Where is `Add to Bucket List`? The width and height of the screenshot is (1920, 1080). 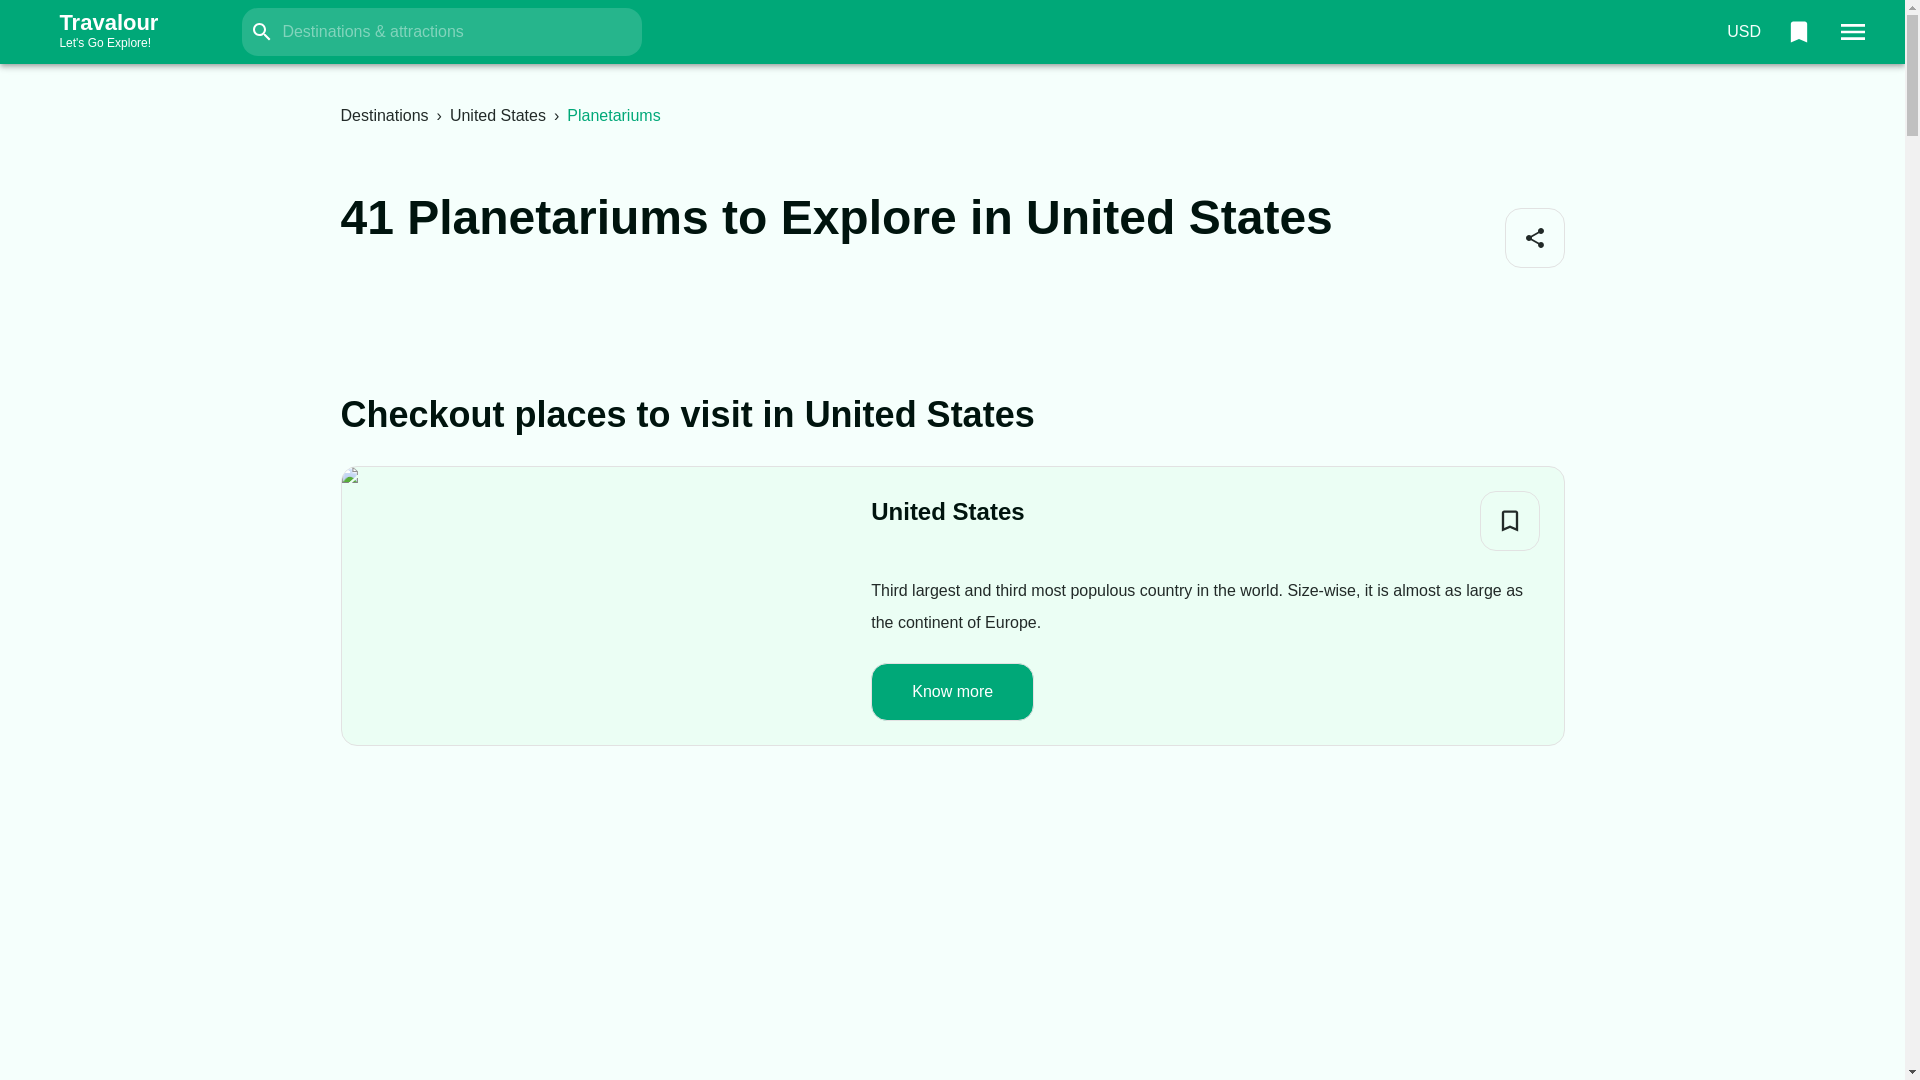
Add to Bucket List is located at coordinates (1510, 520).